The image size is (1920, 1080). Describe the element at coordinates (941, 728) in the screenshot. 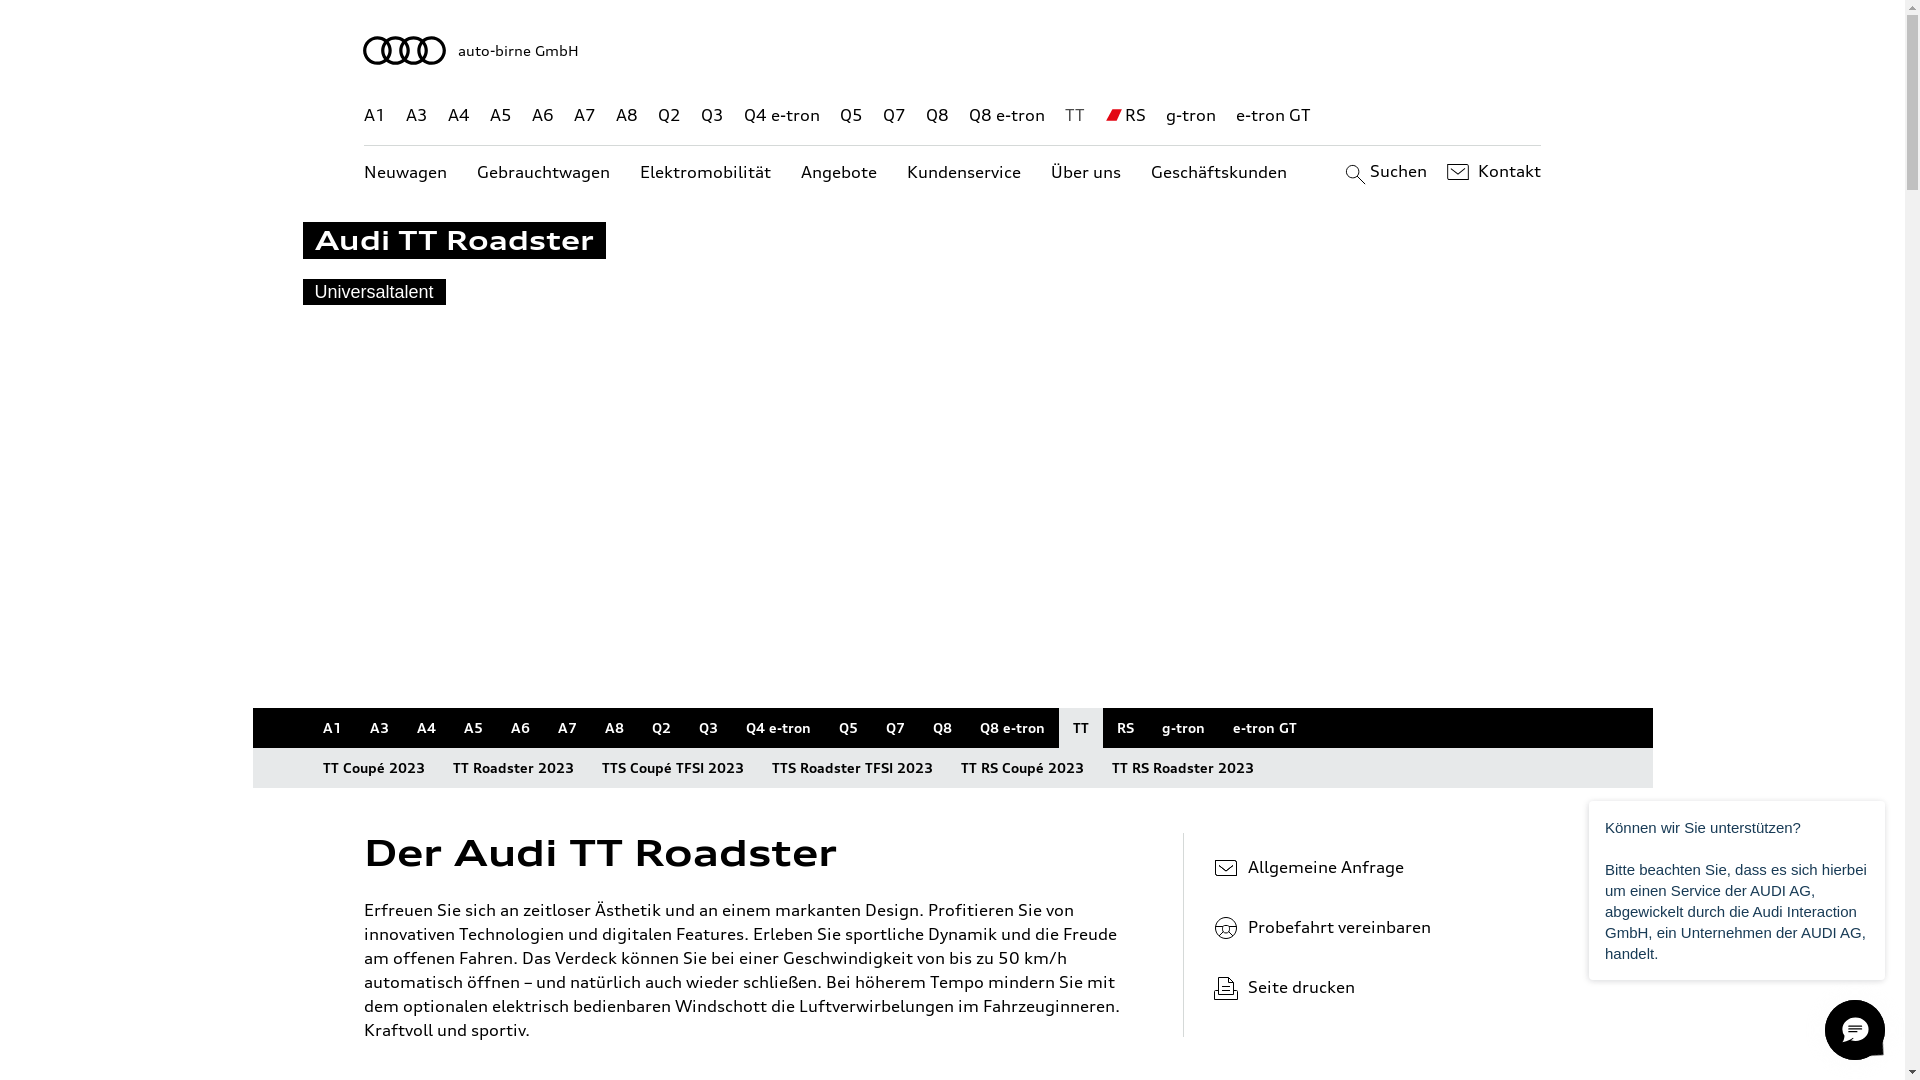

I see `Q8` at that location.